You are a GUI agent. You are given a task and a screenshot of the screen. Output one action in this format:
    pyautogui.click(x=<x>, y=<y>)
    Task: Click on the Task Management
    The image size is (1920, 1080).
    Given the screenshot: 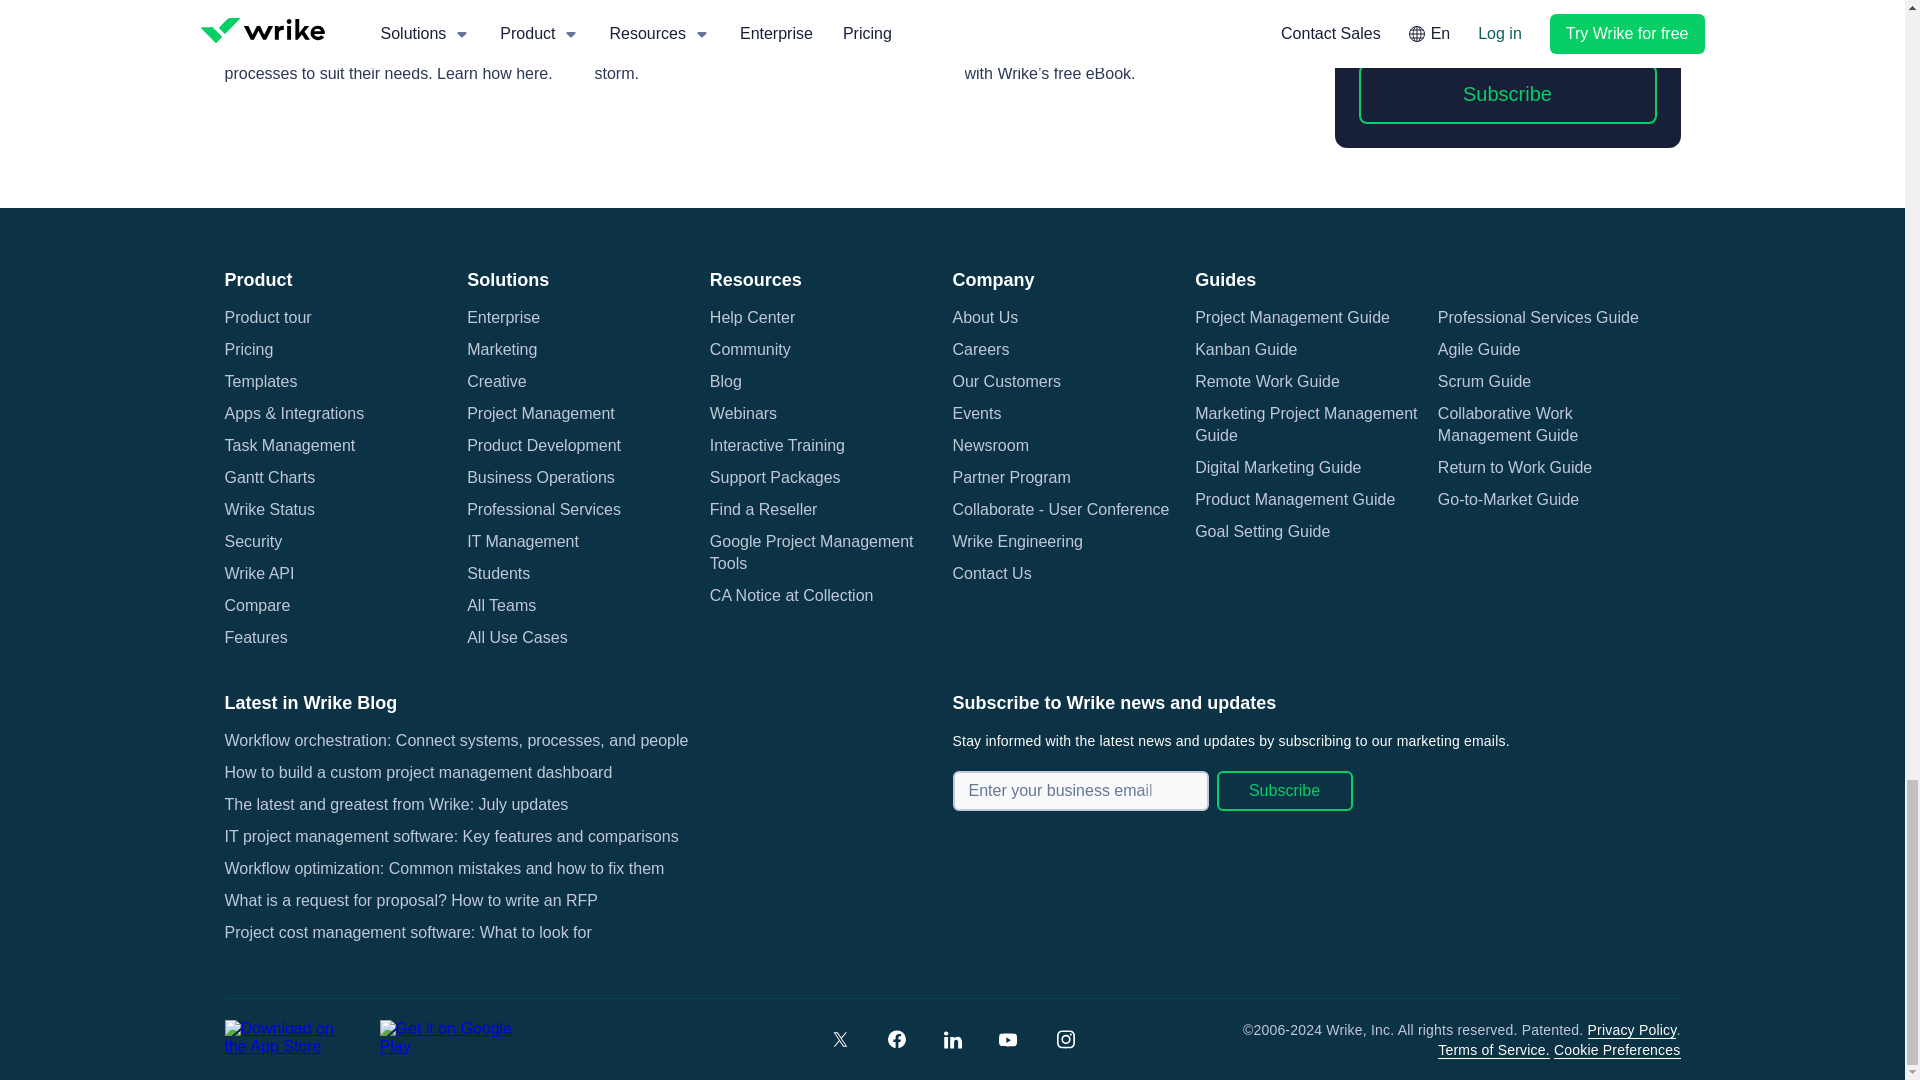 What is the action you would take?
    pyautogui.click(x=290, y=446)
    